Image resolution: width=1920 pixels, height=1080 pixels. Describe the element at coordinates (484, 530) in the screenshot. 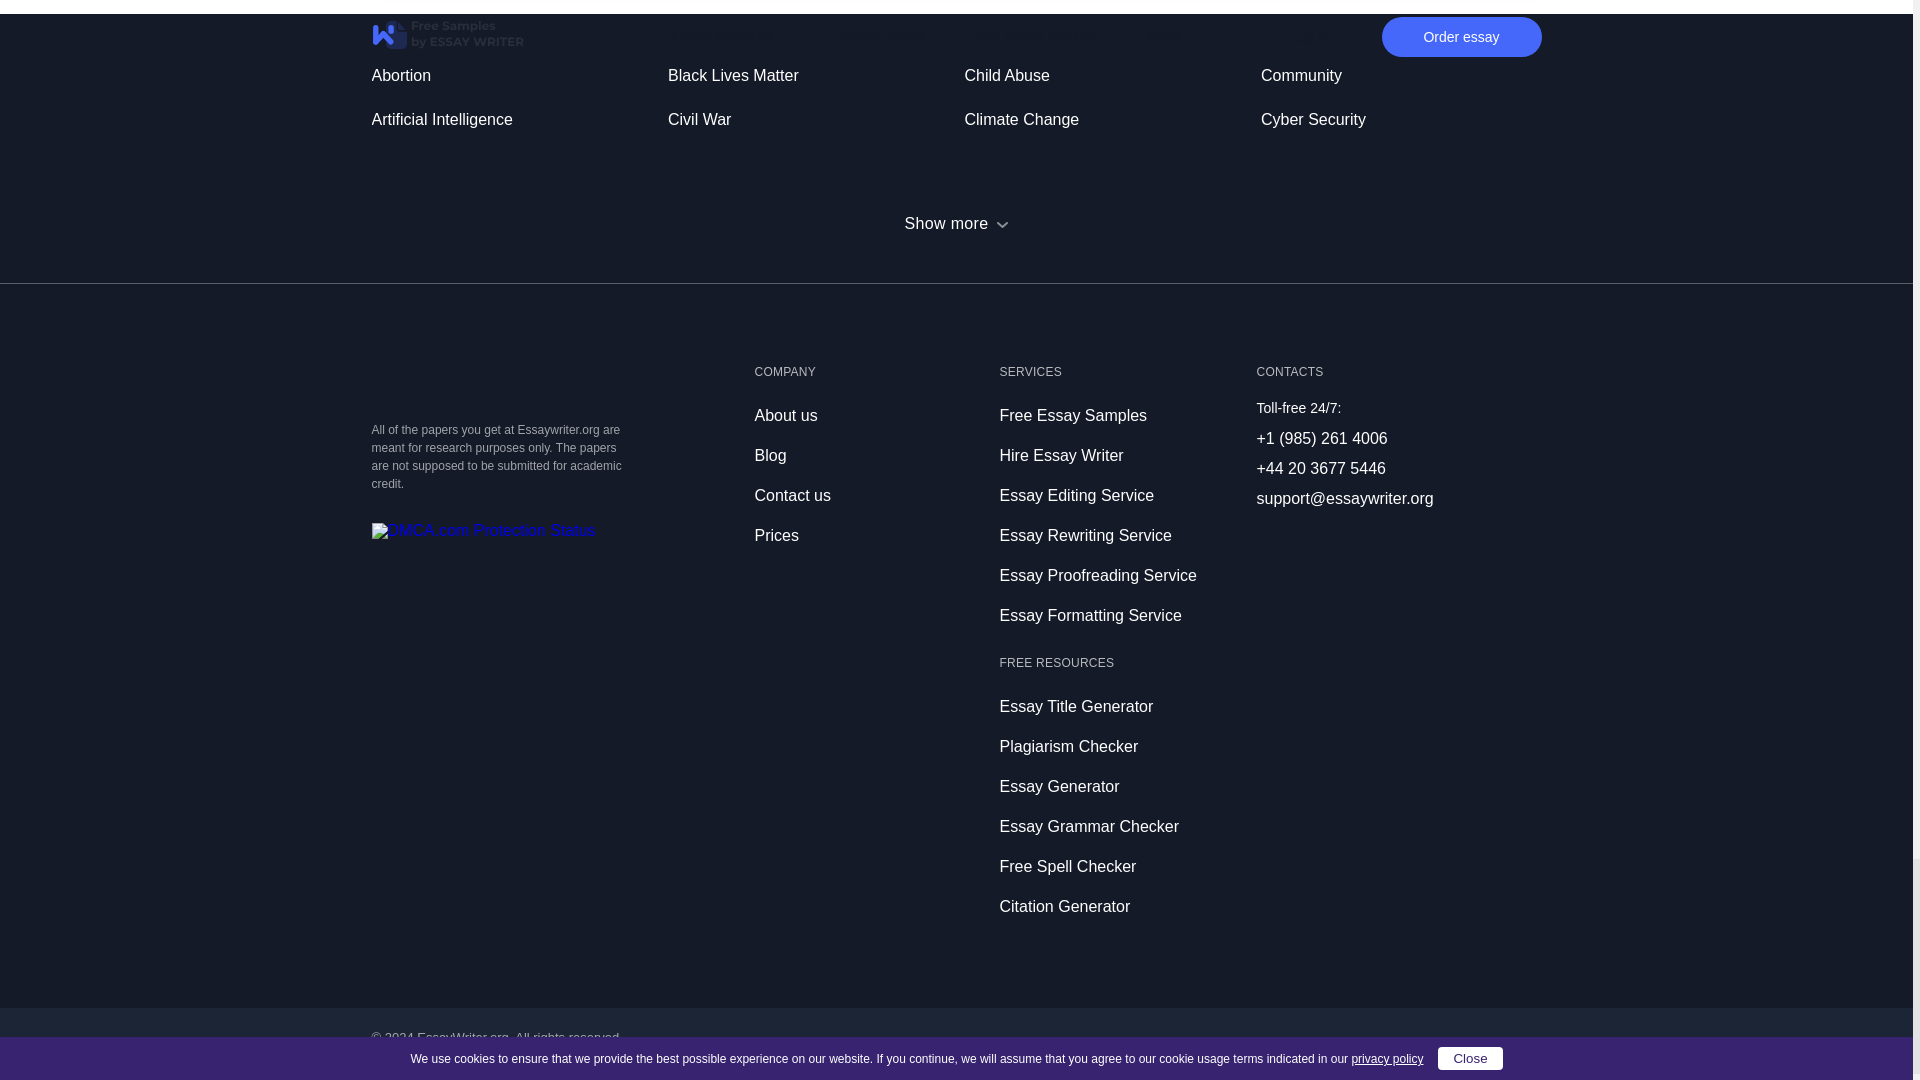

I see `DMCA.com Protection Status` at that location.